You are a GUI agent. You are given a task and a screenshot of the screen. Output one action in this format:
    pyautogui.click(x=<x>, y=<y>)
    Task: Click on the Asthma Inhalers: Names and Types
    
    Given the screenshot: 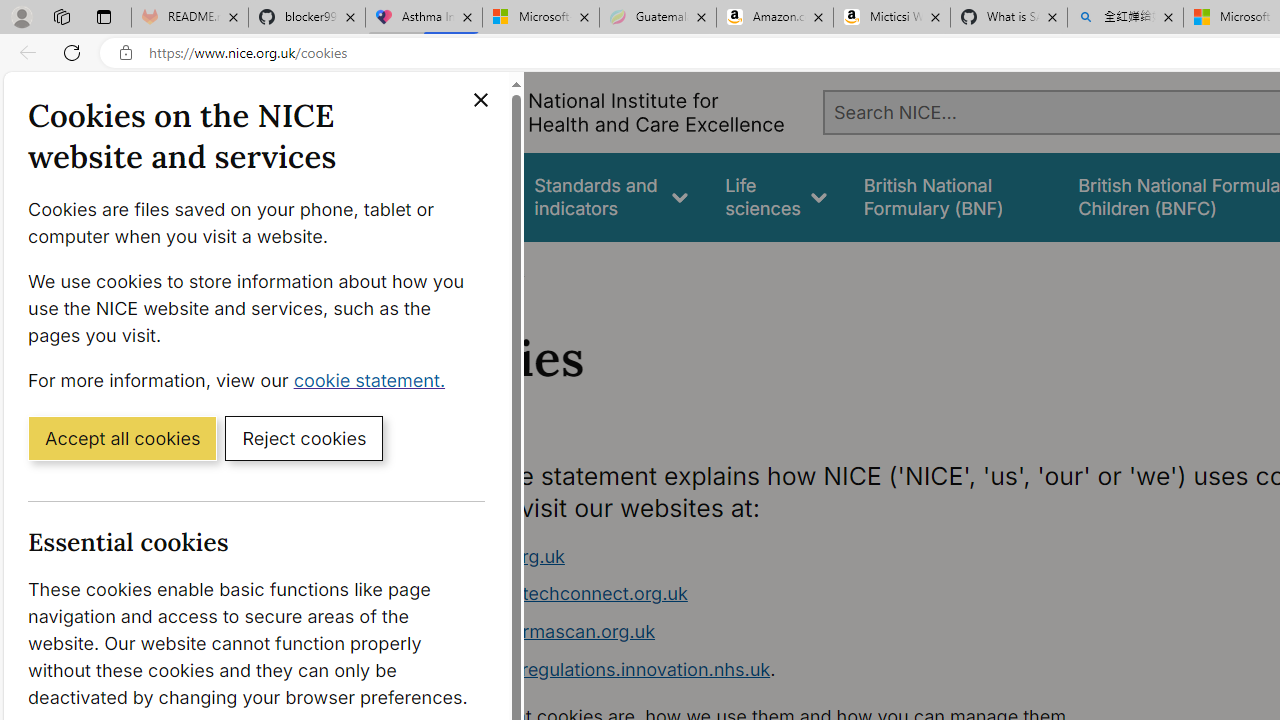 What is the action you would take?
    pyautogui.click(x=424, y=18)
    